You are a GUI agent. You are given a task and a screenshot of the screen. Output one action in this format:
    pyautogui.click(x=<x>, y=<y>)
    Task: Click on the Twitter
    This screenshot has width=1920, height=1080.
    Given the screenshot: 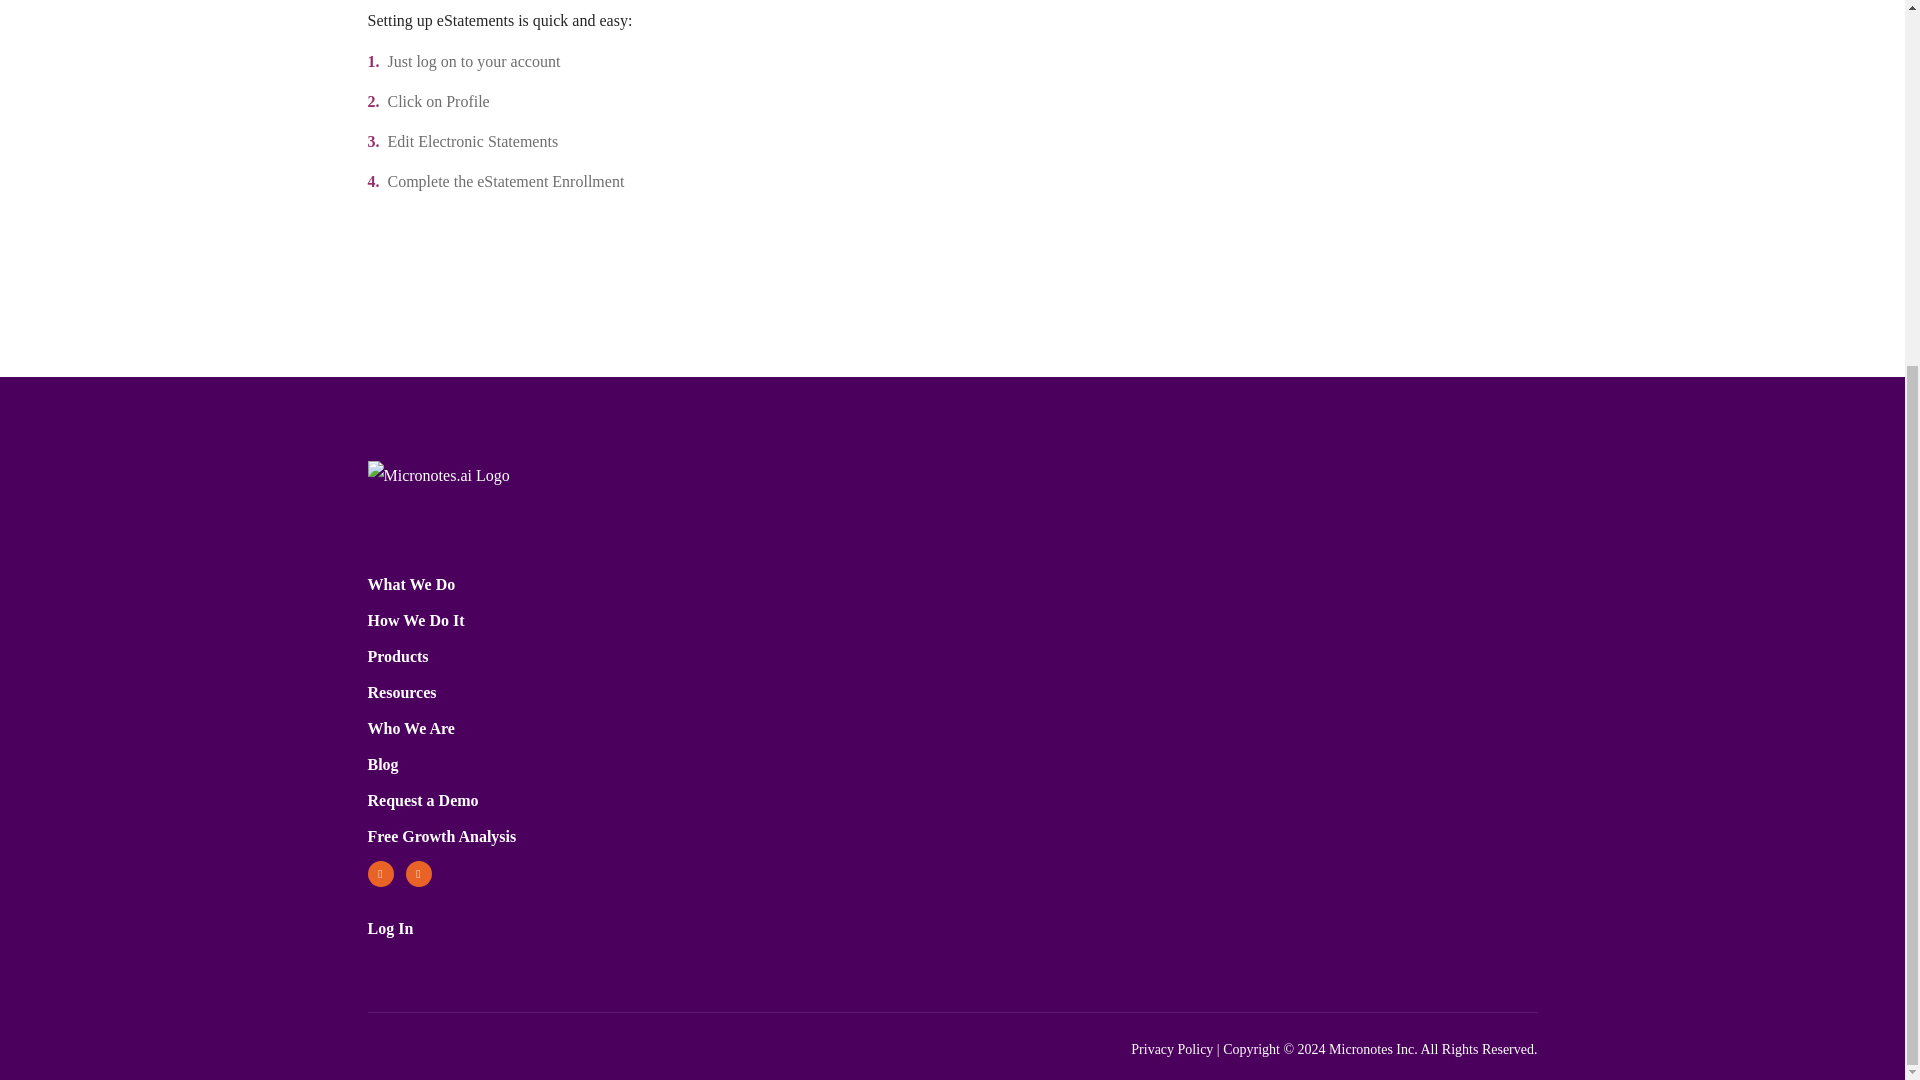 What is the action you would take?
    pyautogui.click(x=380, y=873)
    